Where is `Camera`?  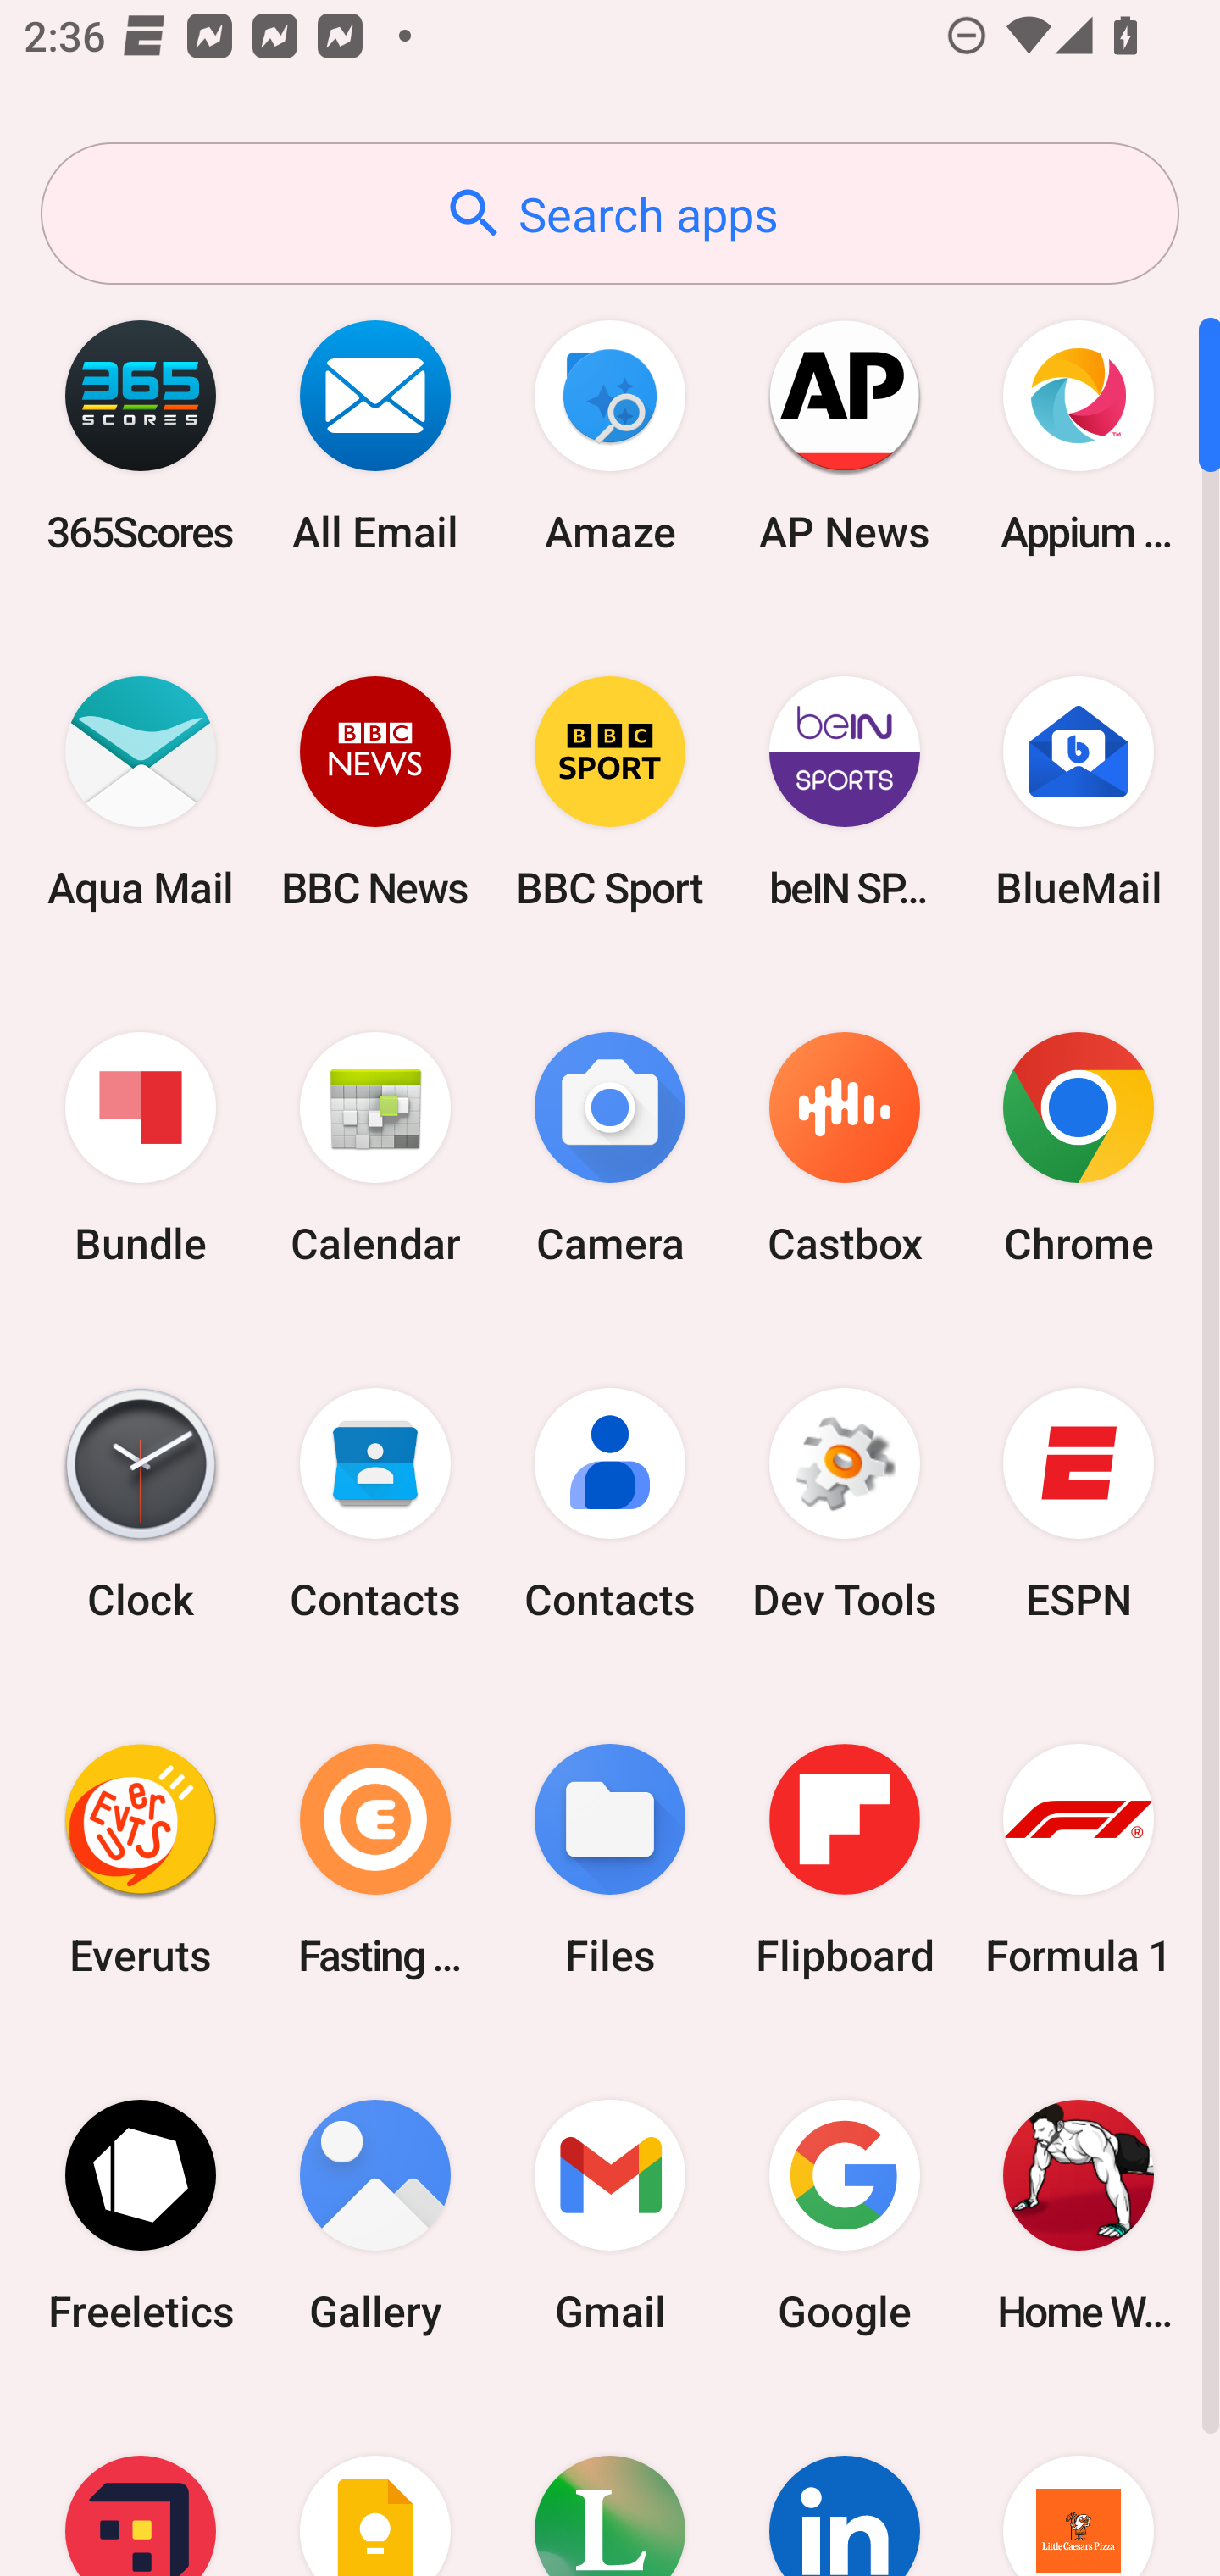 Camera is located at coordinates (610, 1149).